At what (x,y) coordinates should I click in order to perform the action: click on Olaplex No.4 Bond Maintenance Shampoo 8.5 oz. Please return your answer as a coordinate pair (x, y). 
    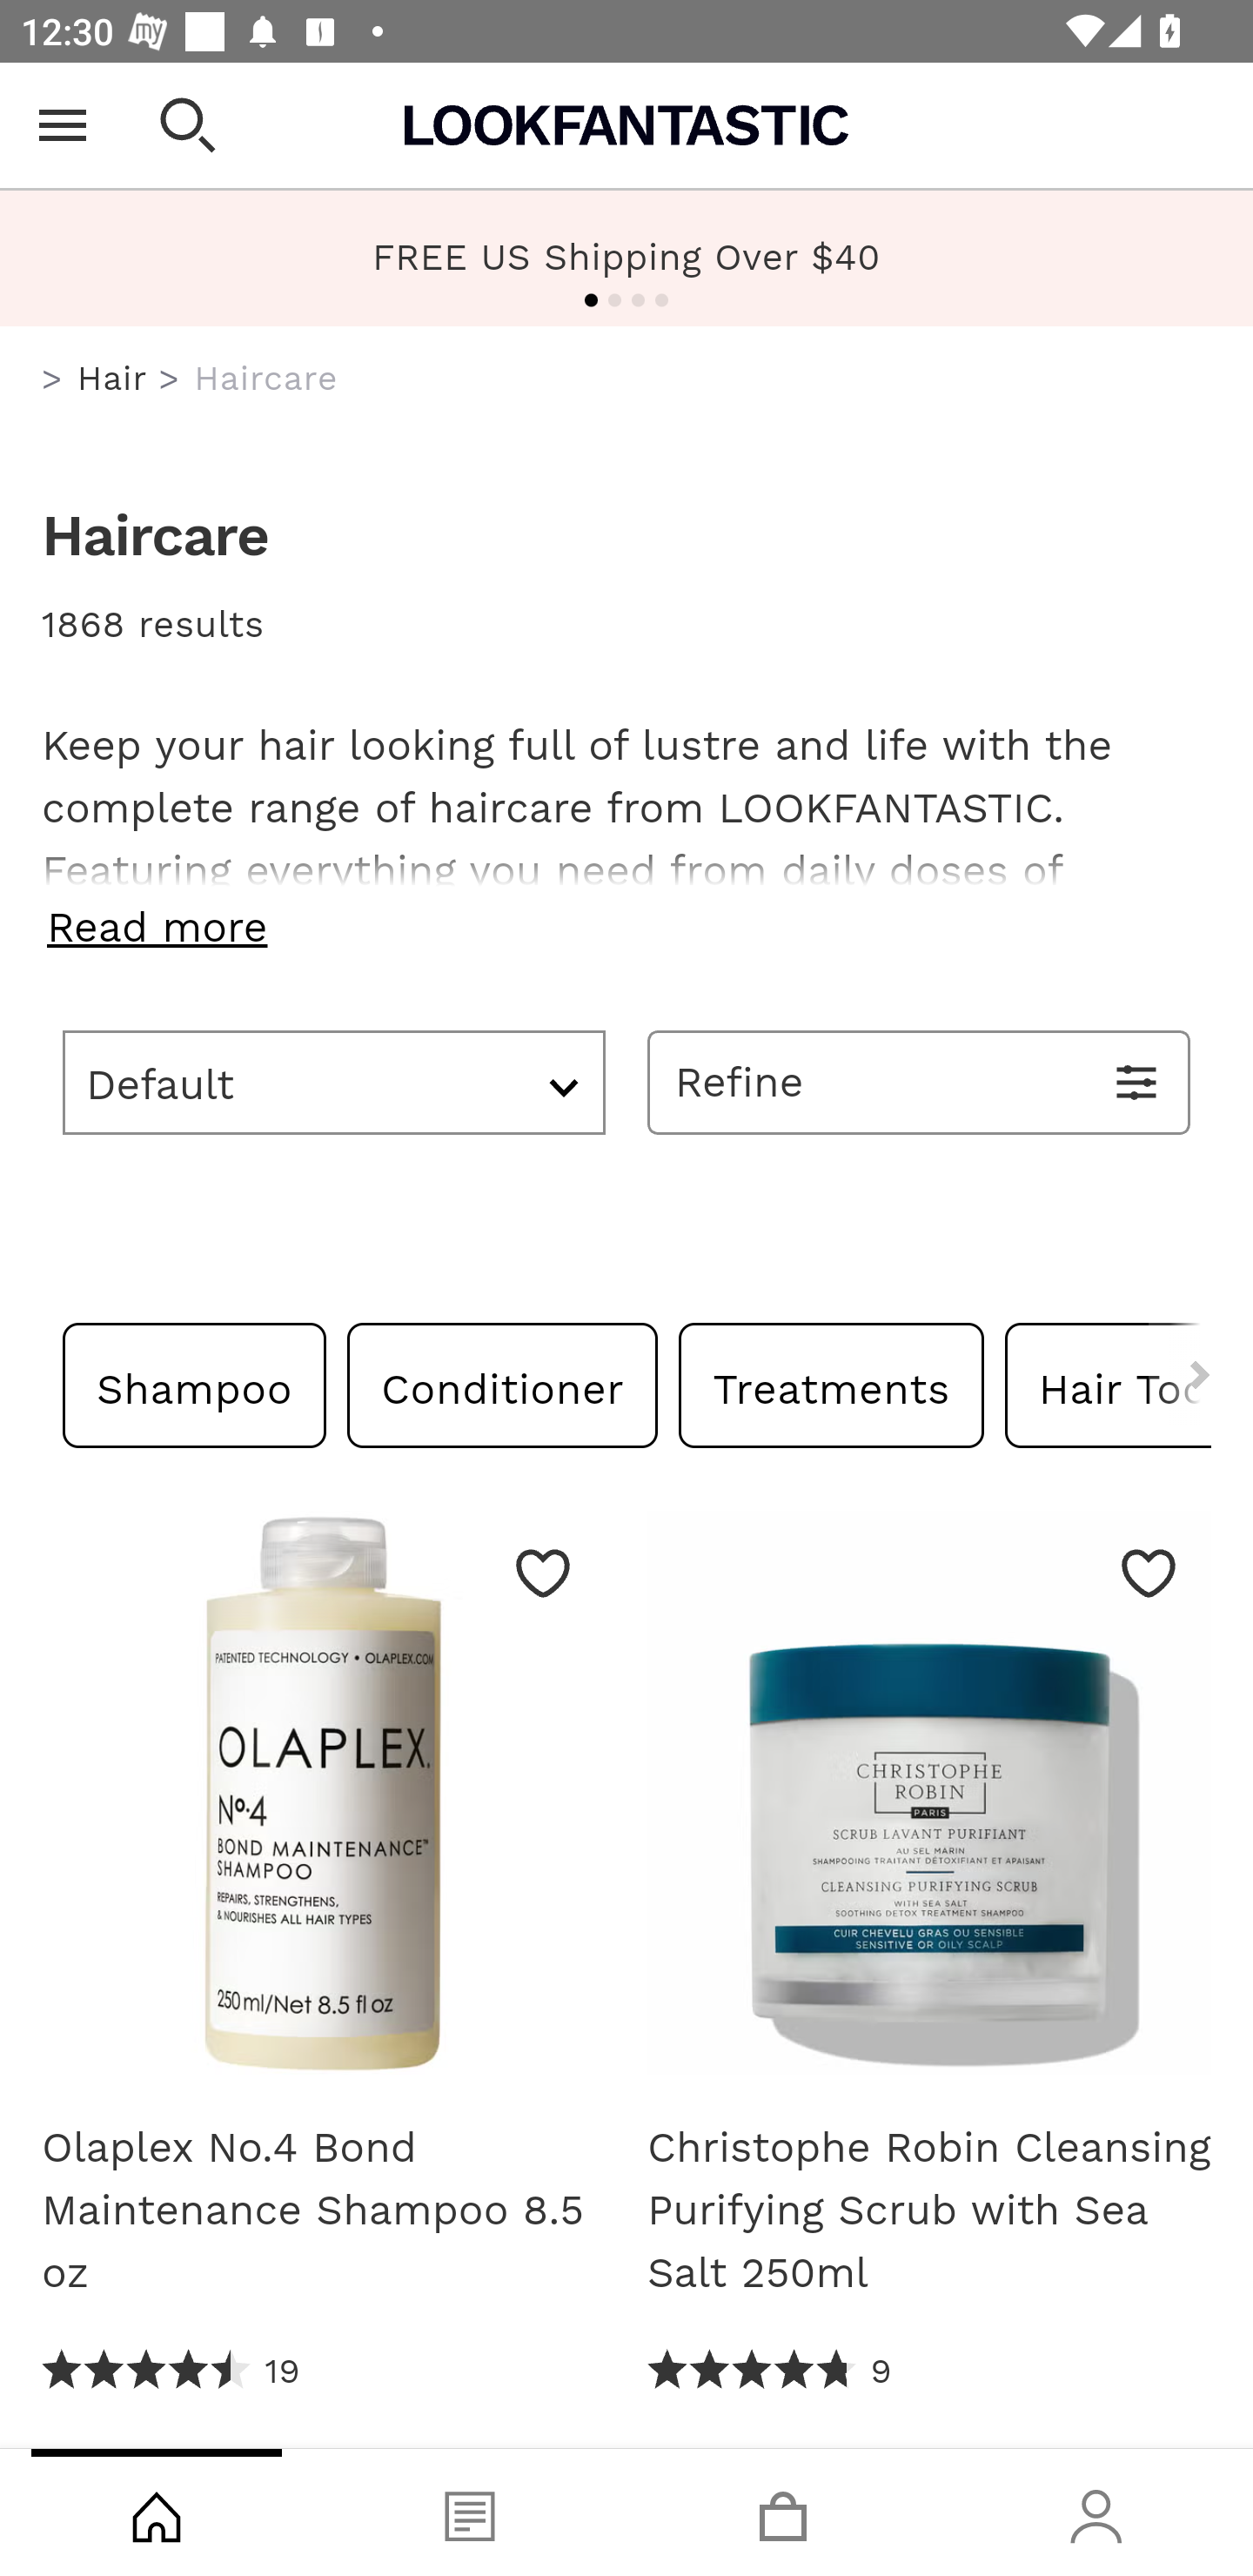
    Looking at the image, I should click on (323, 1803).